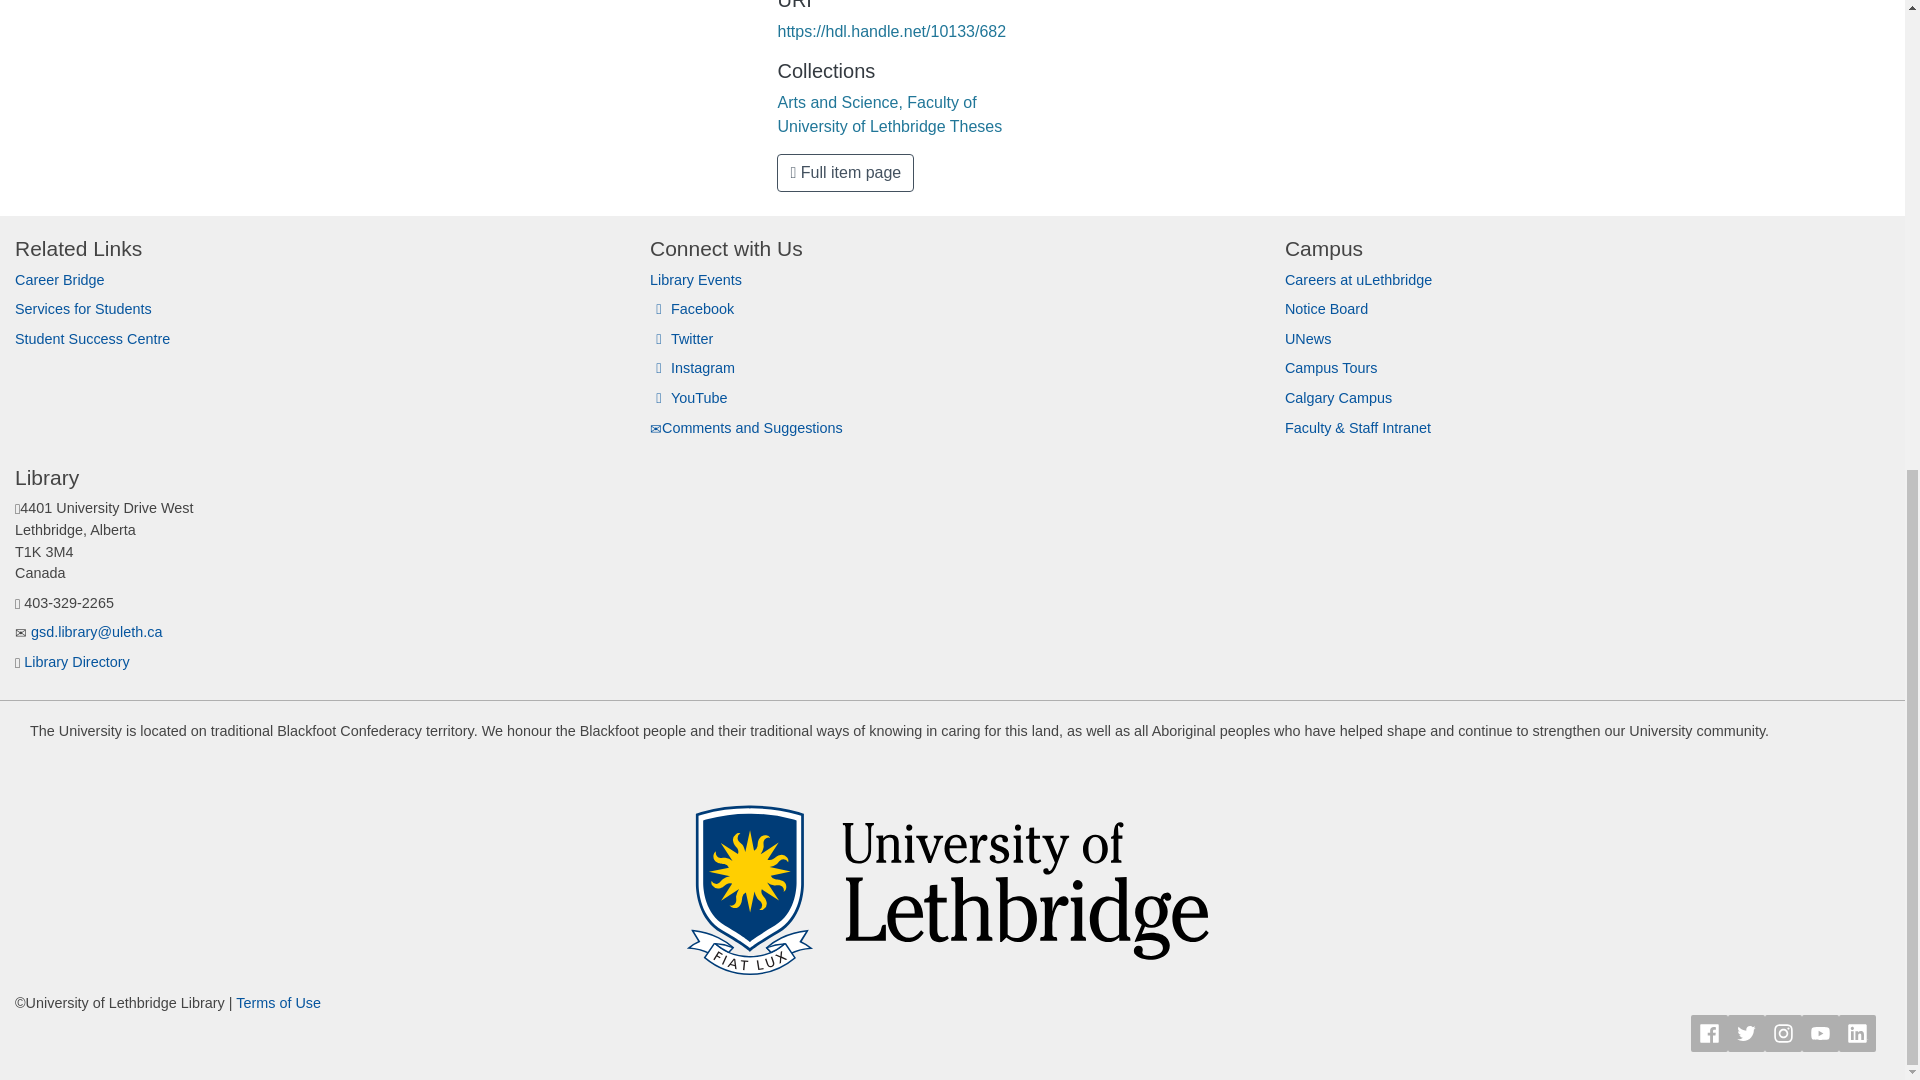  Describe the element at coordinates (746, 428) in the screenshot. I see `Comments and Suggestions` at that location.